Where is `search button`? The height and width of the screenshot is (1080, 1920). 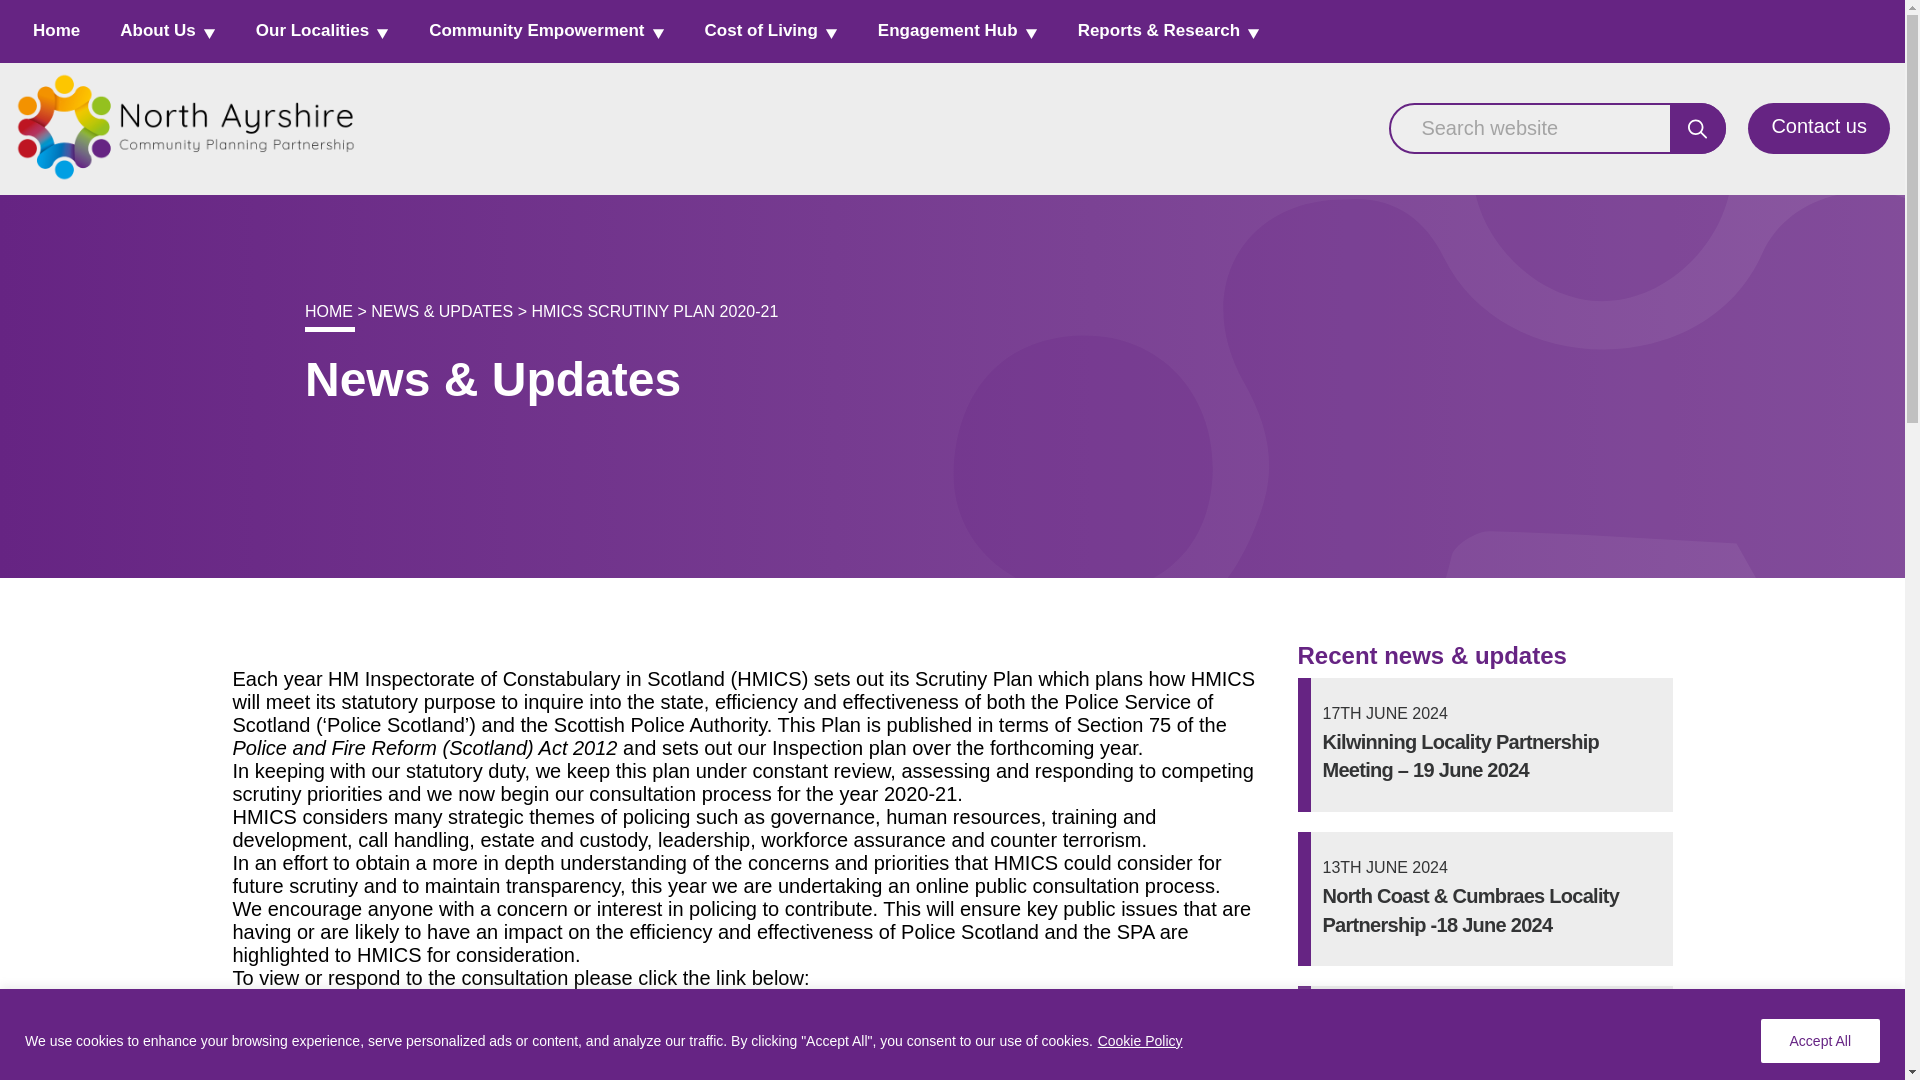 search button is located at coordinates (1698, 128).